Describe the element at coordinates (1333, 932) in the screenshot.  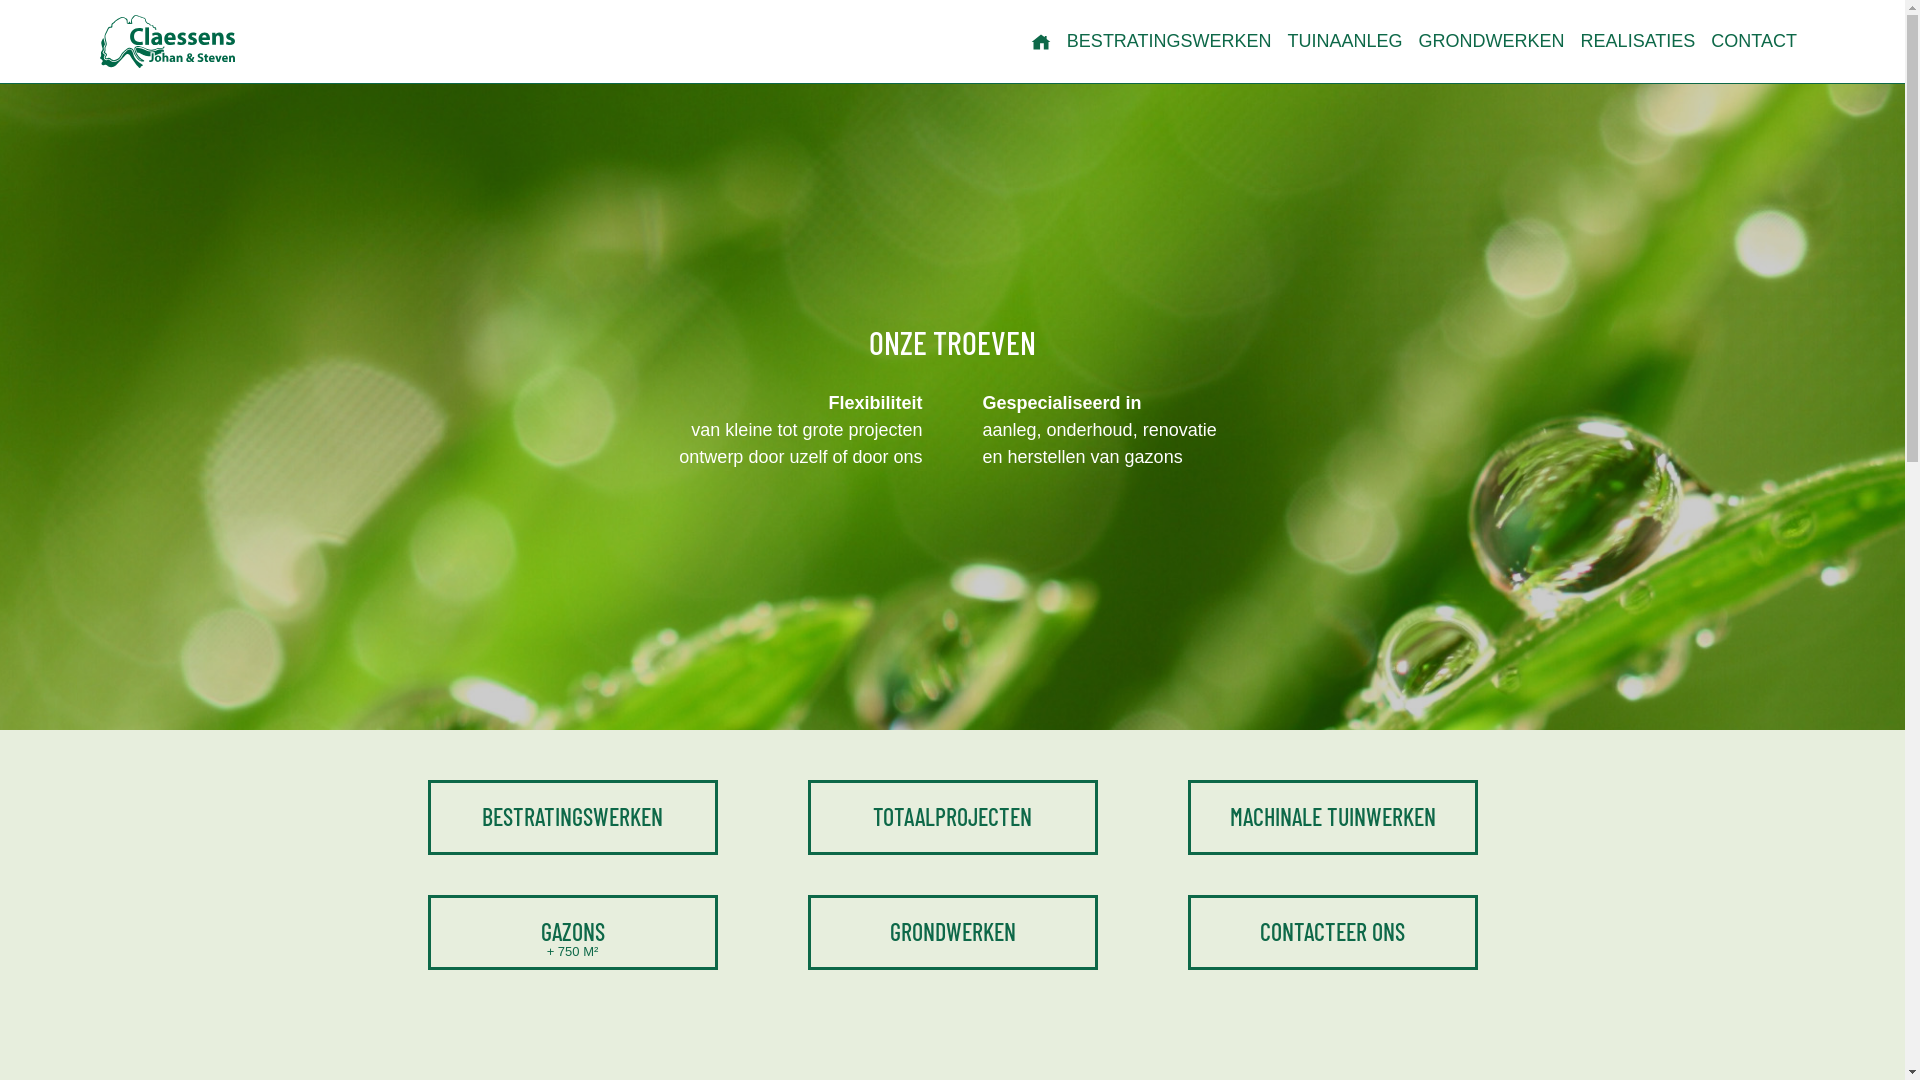
I see `CONTACTEER ONS` at that location.